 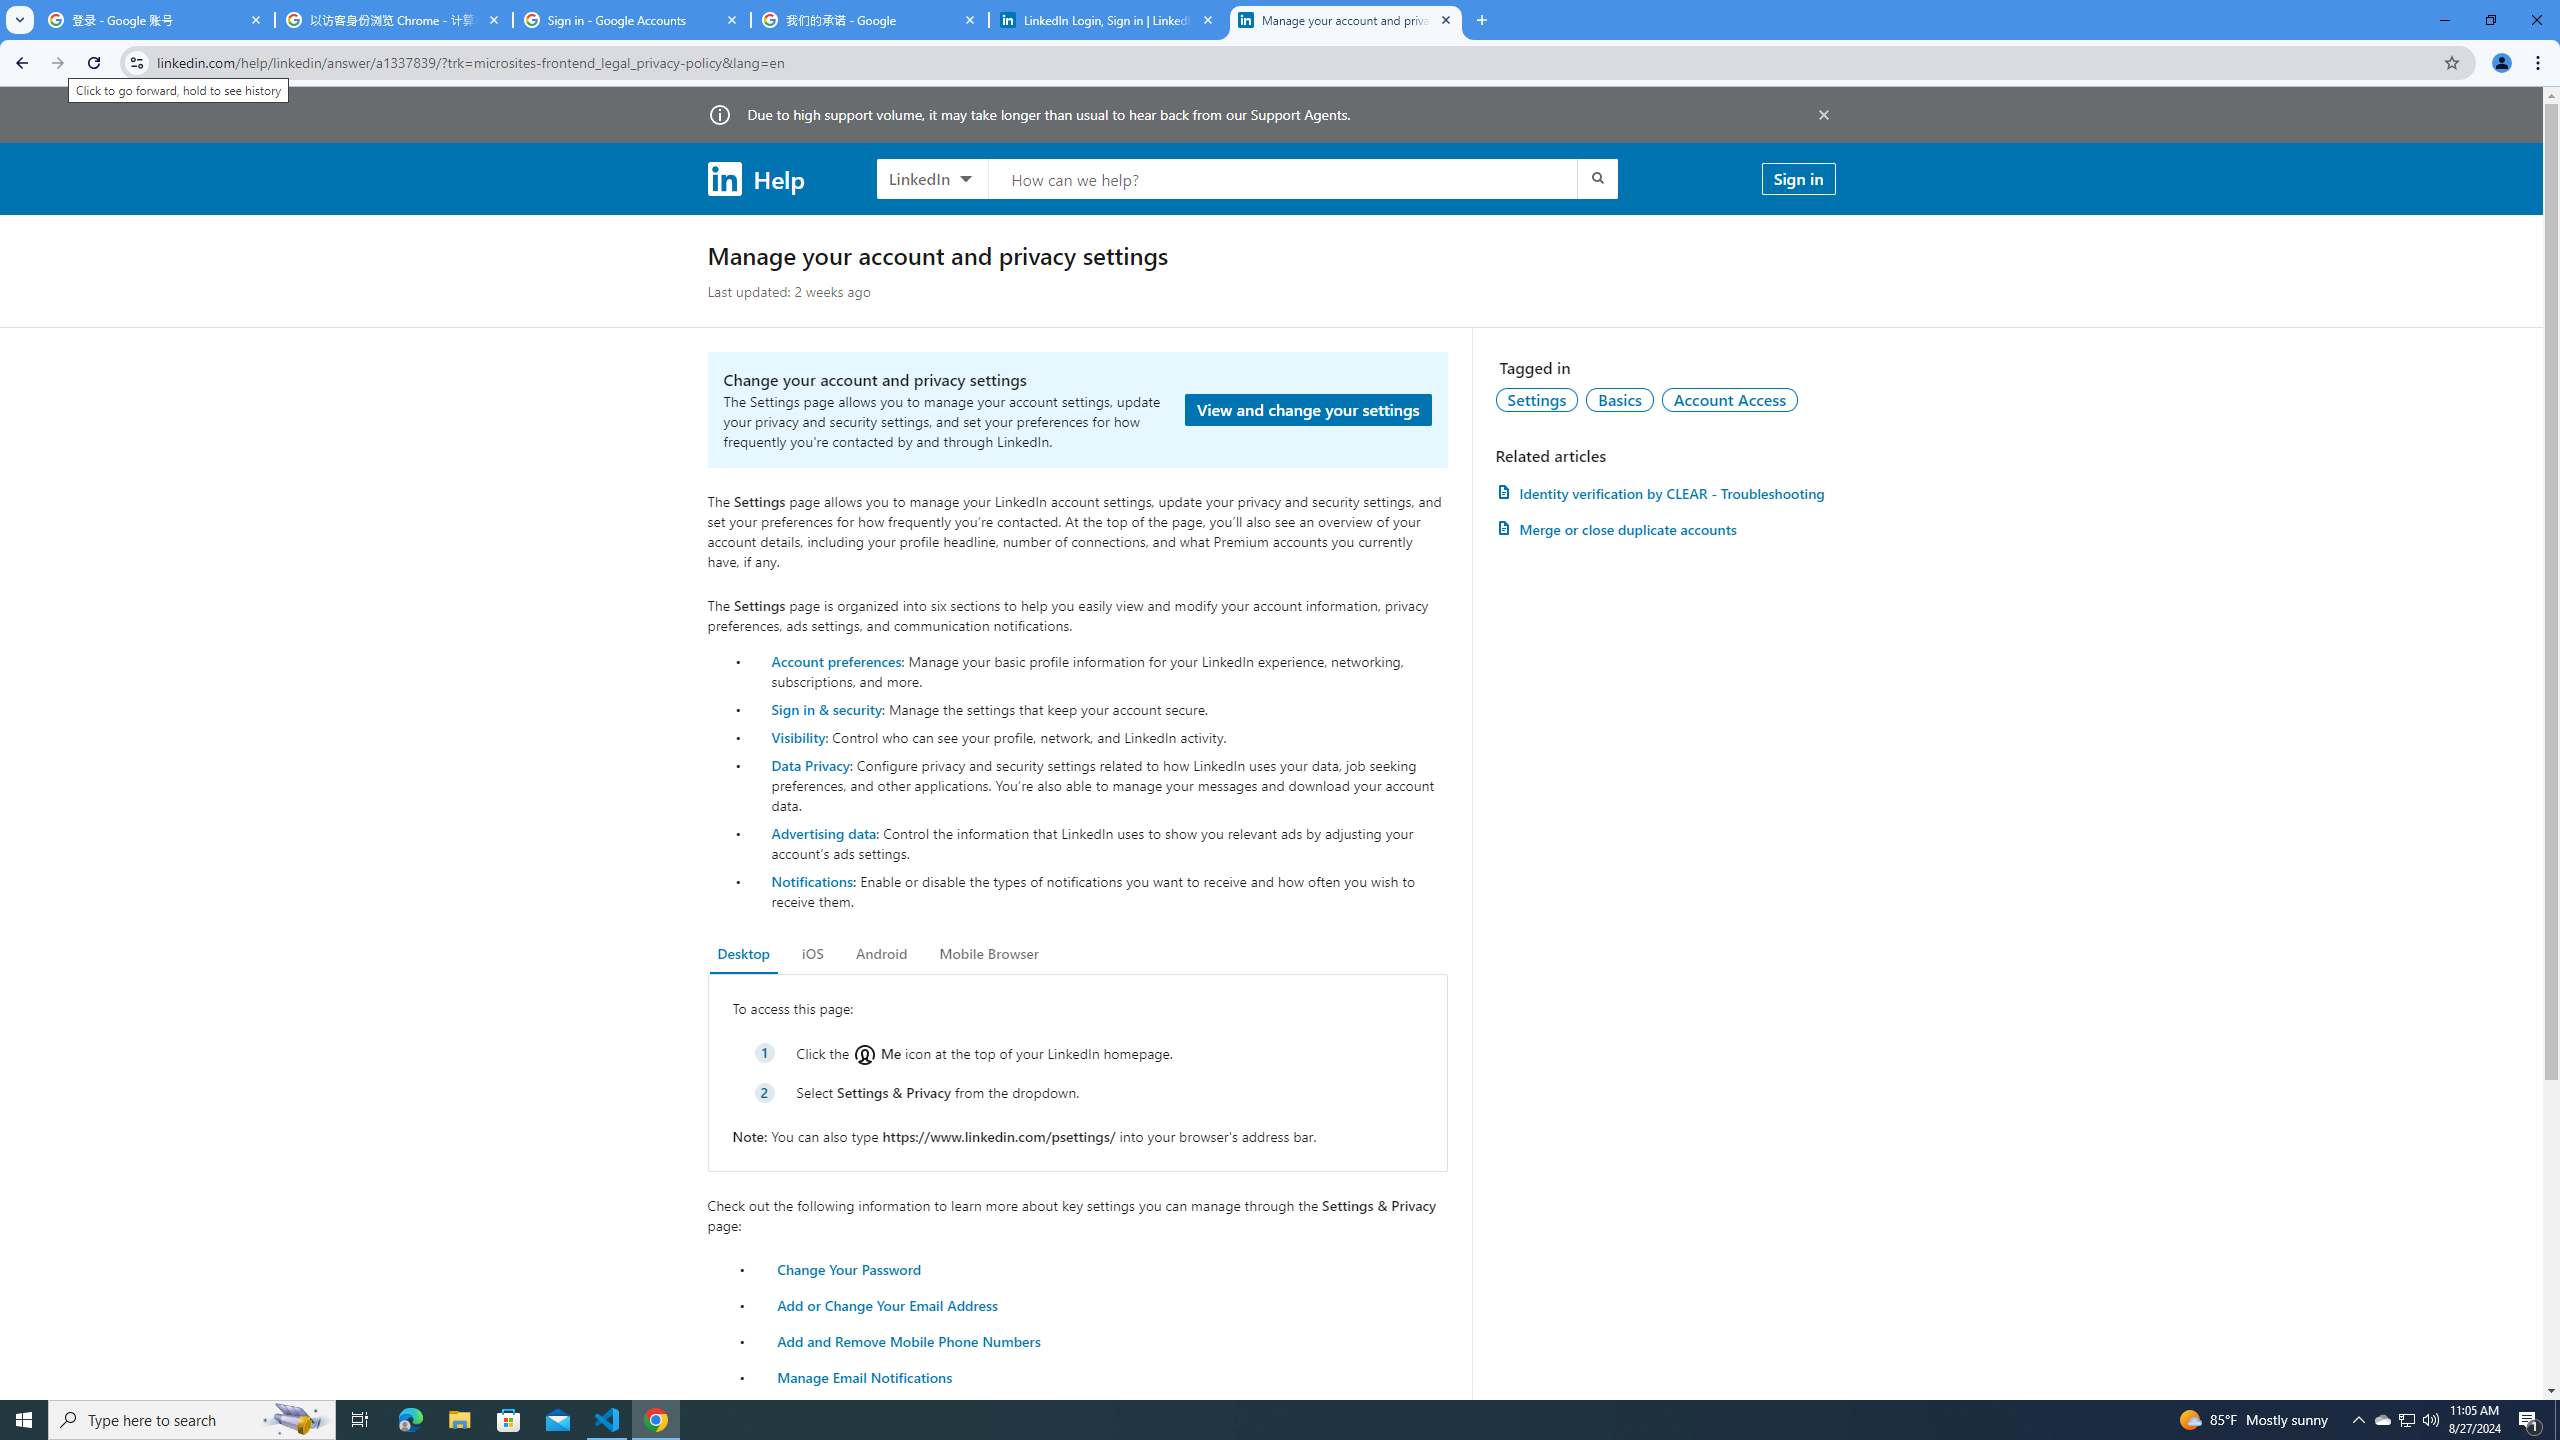 What do you see at coordinates (1108, 20) in the screenshot?
I see `LinkedIn Login, Sign in | LinkedIn` at bounding box center [1108, 20].